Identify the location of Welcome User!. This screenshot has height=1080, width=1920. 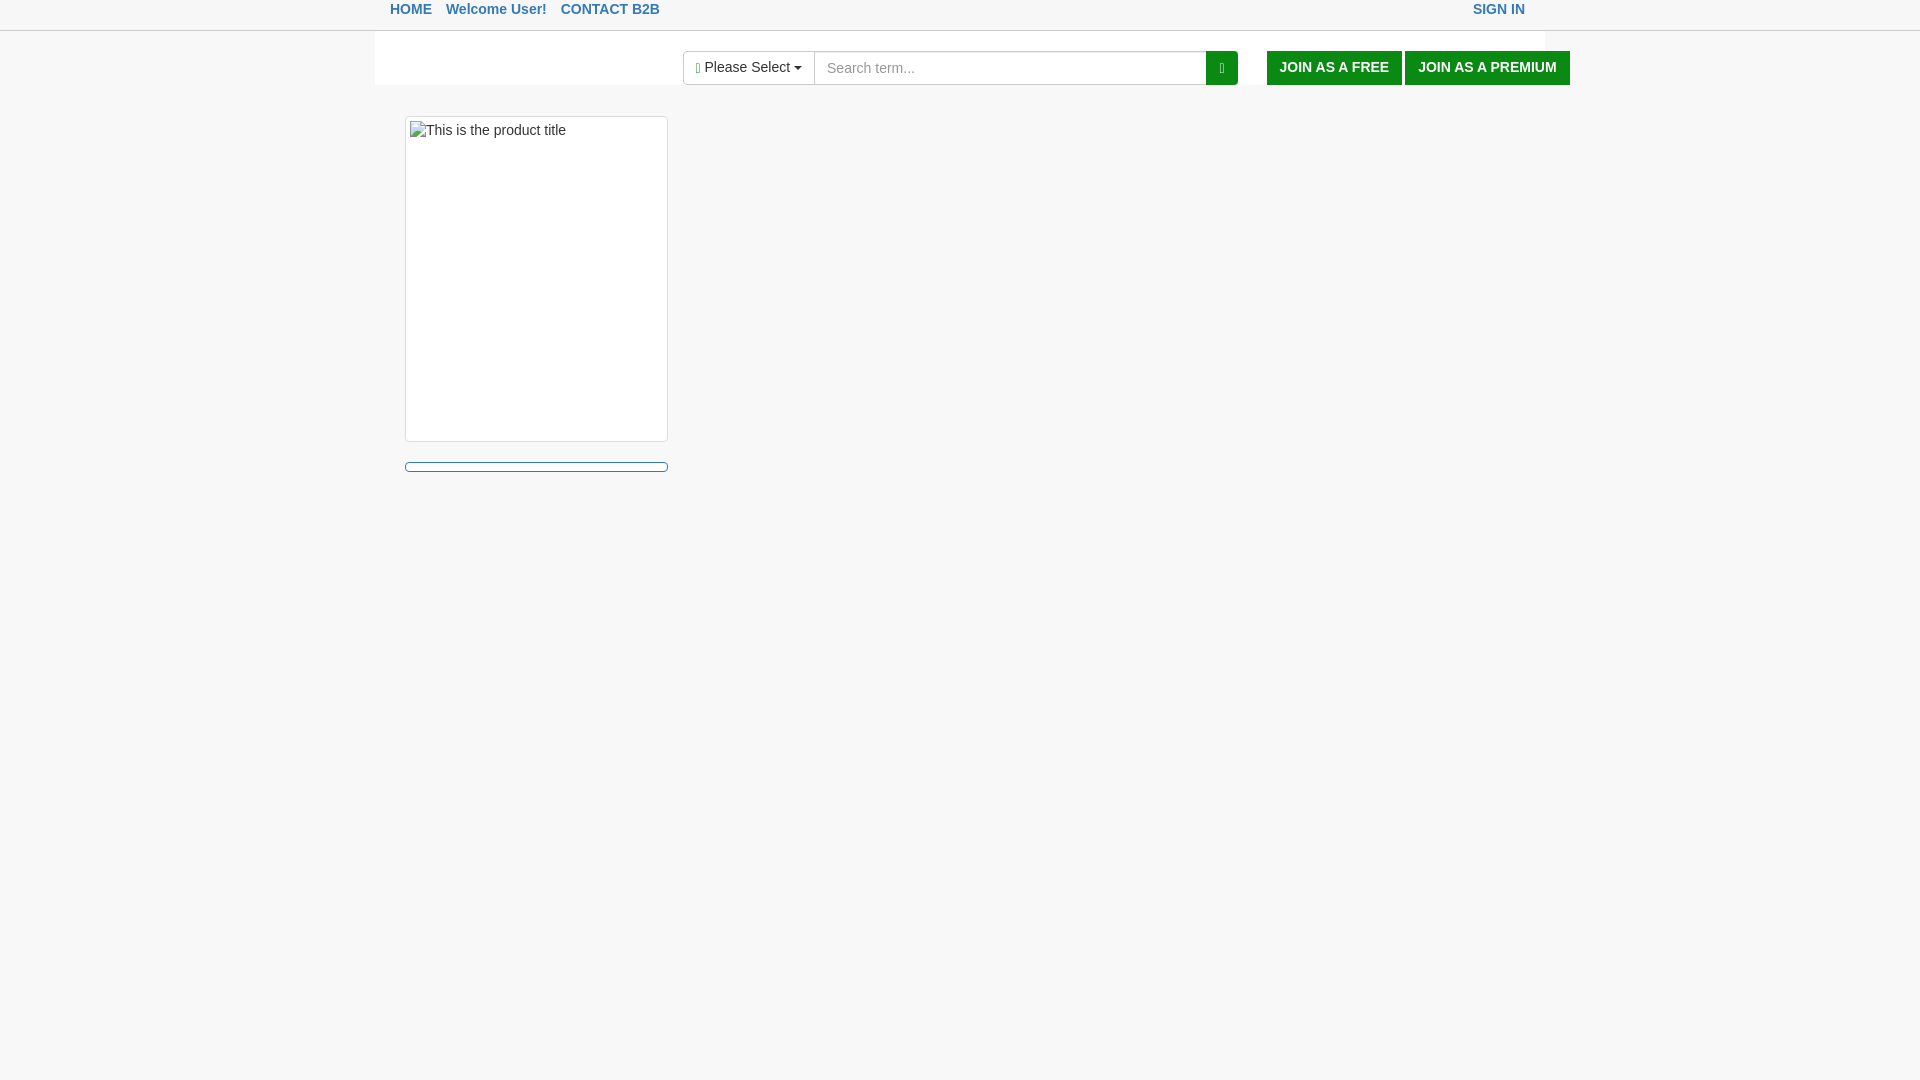
(496, 9).